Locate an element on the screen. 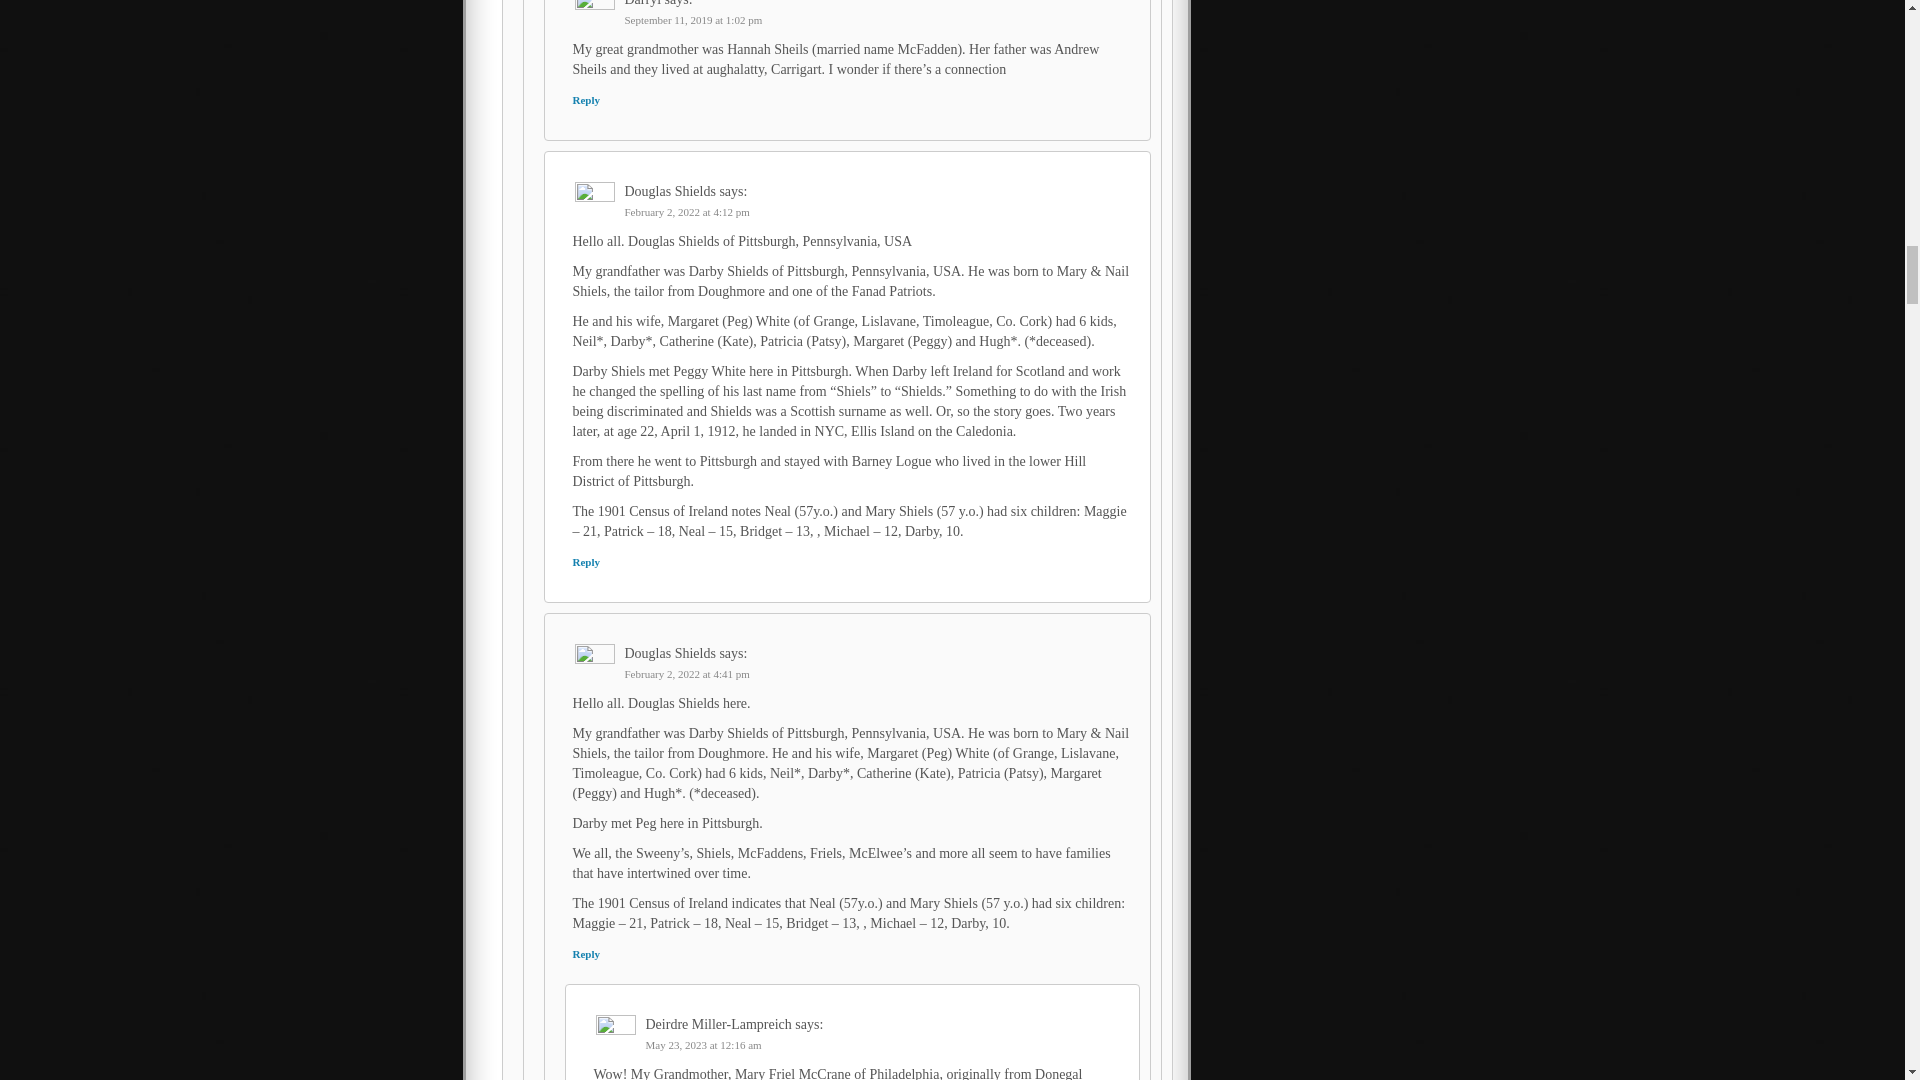 The image size is (1920, 1080). Reply is located at coordinates (586, 99).